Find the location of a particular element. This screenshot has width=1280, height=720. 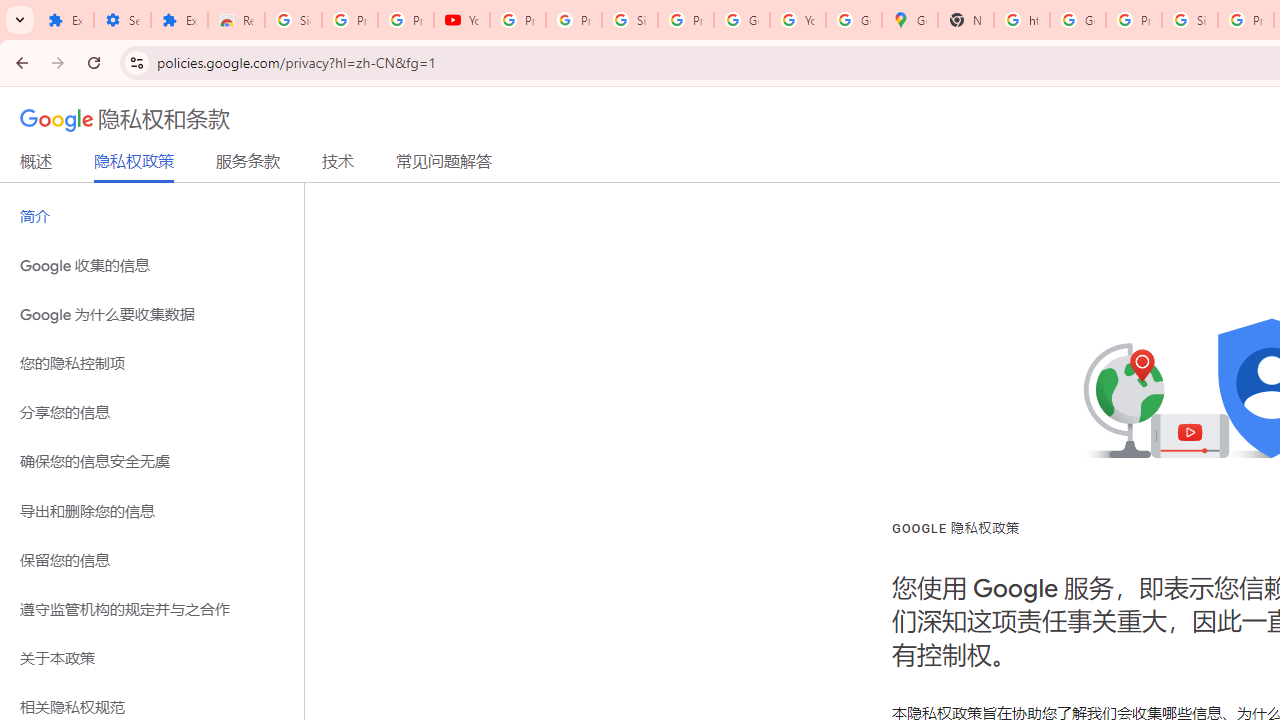

Extensions is located at coordinates (180, 20).